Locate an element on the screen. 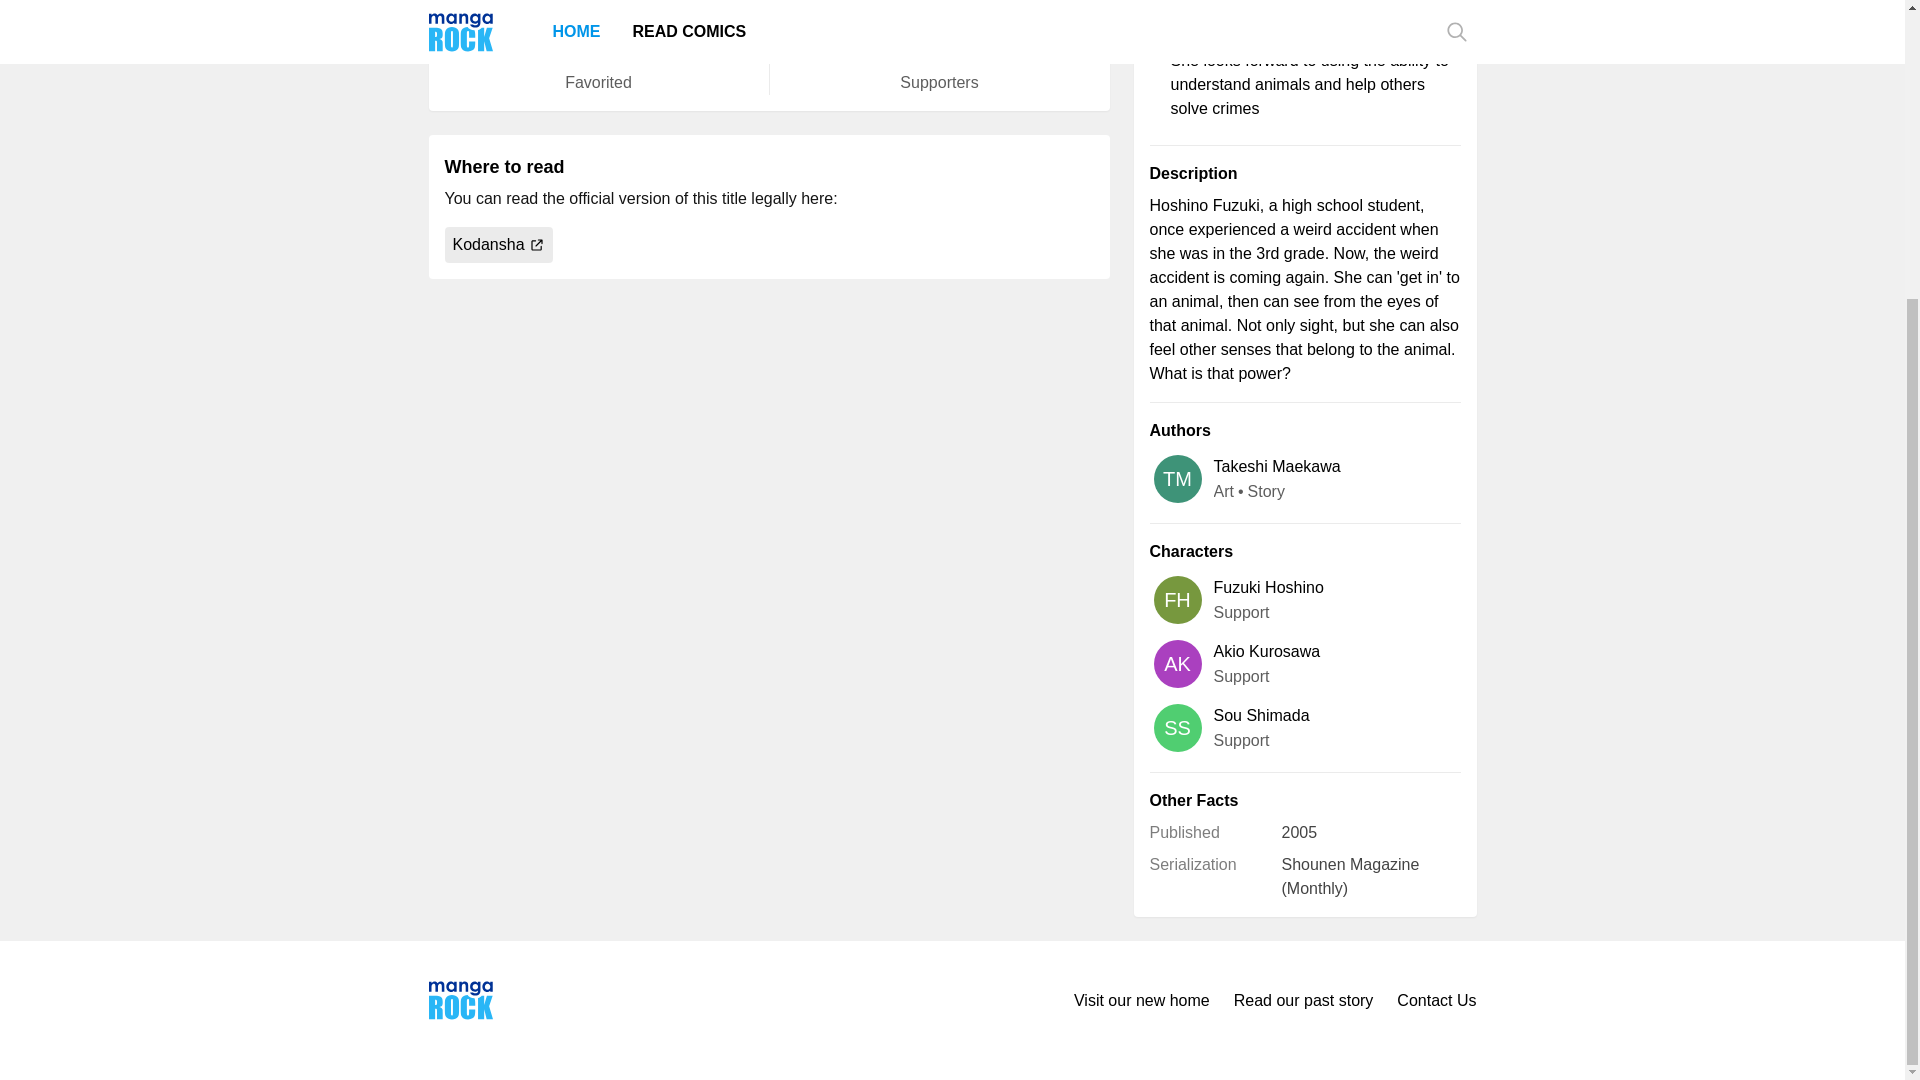  Contact Us is located at coordinates (1436, 1001).